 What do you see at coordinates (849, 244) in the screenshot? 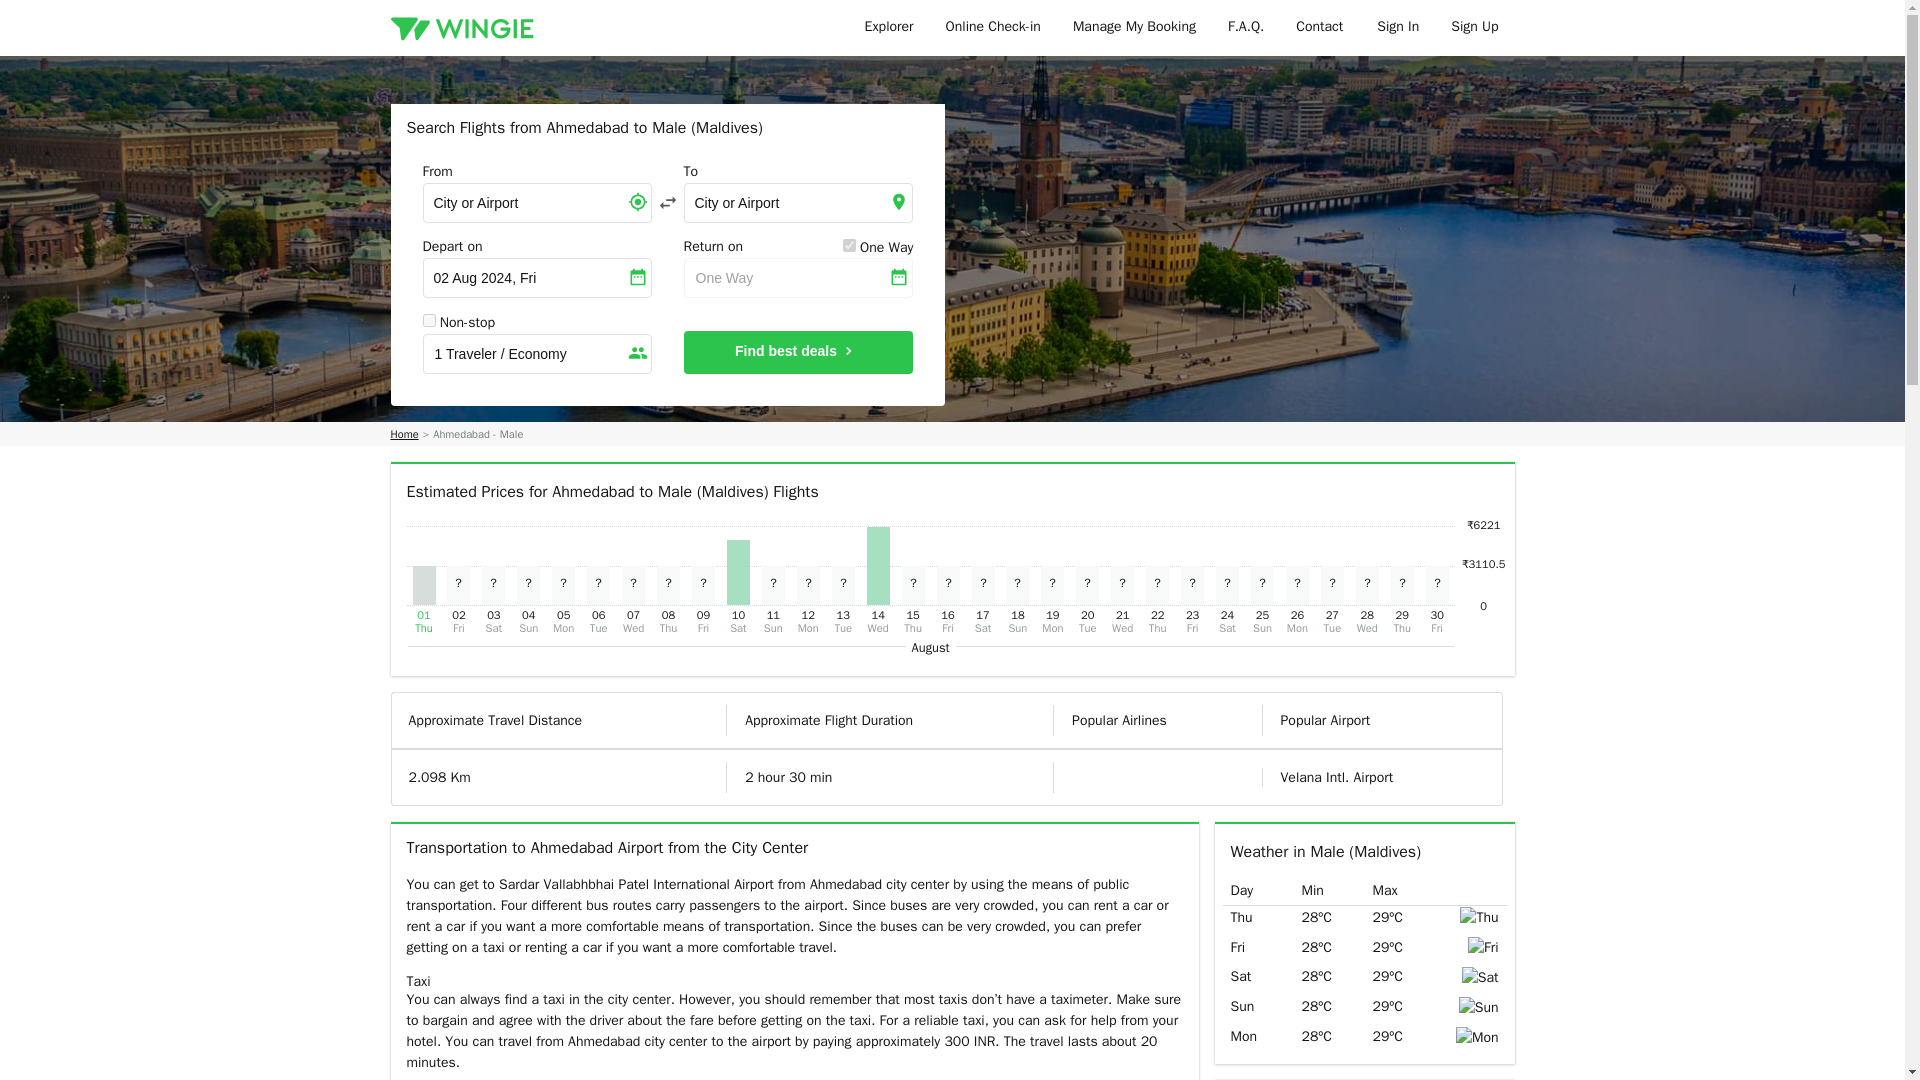
I see `on` at bounding box center [849, 244].